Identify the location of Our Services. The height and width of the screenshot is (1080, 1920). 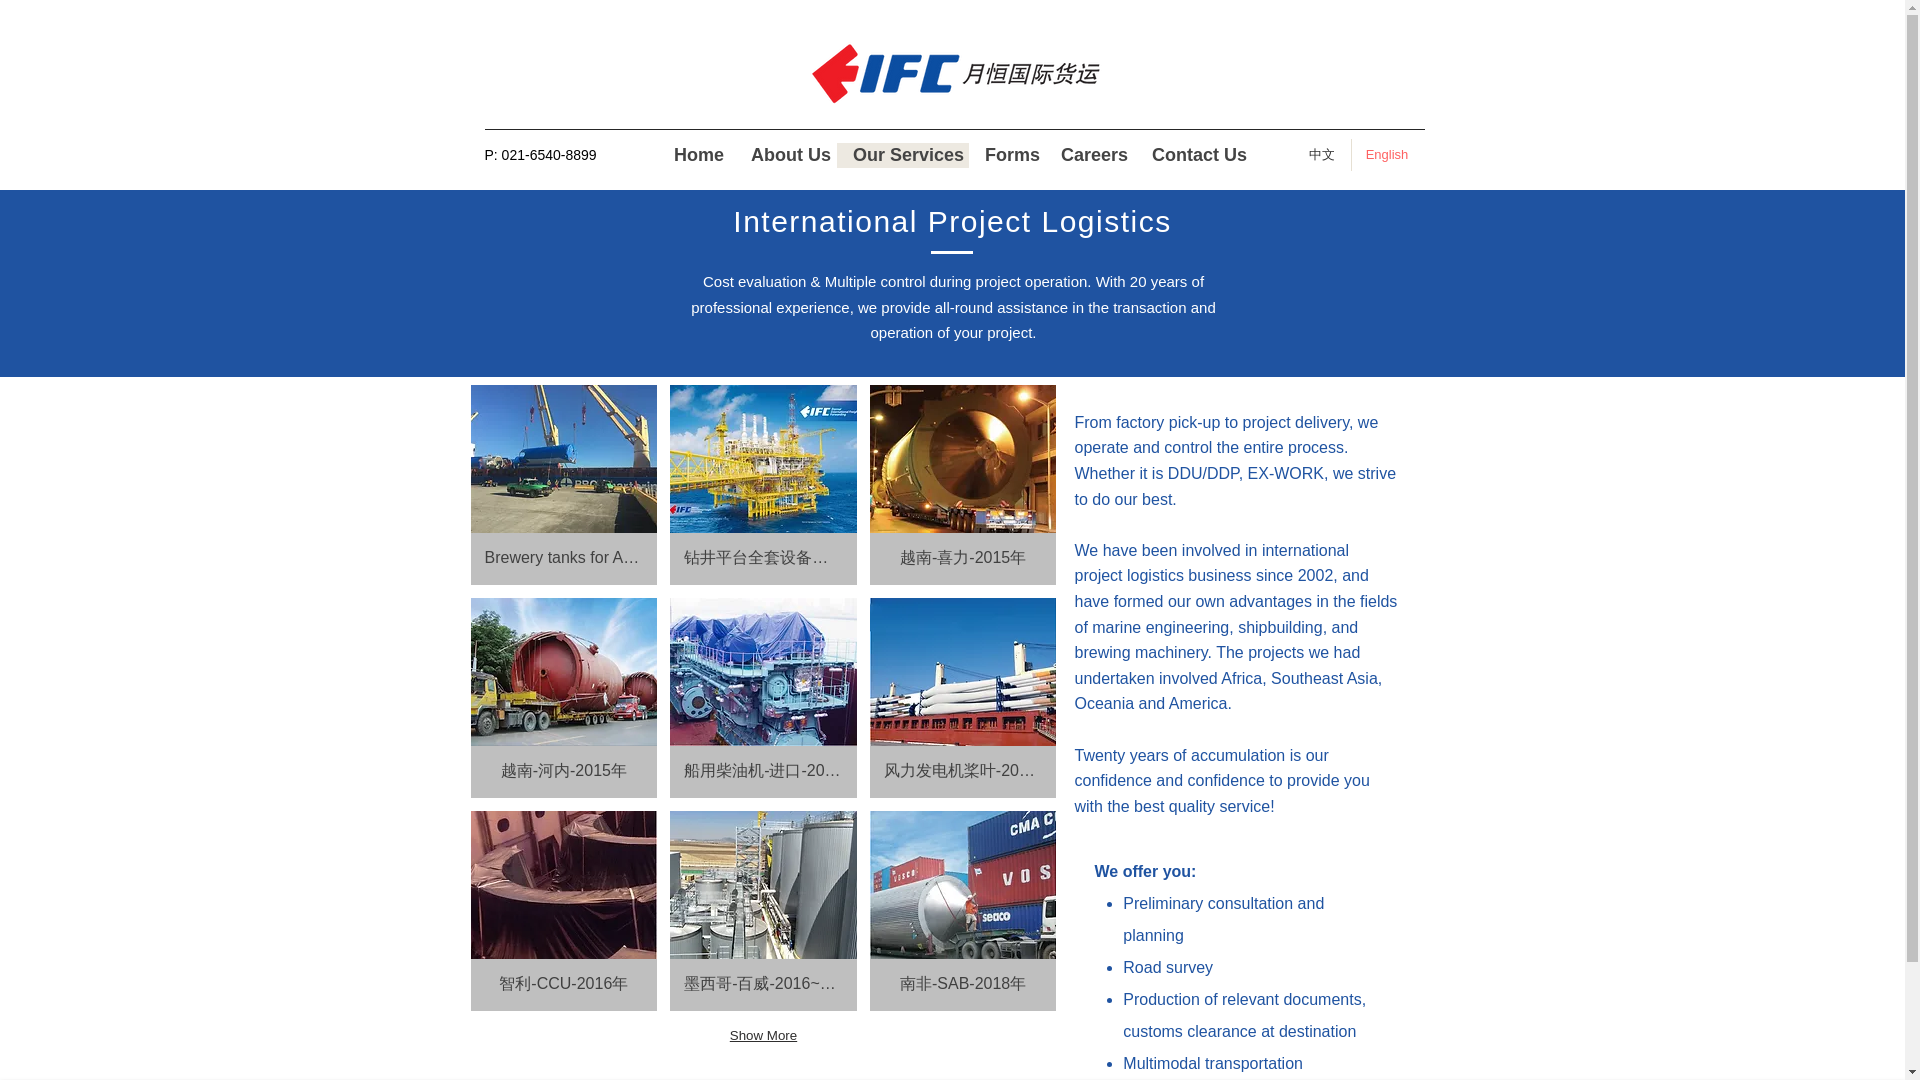
(903, 155).